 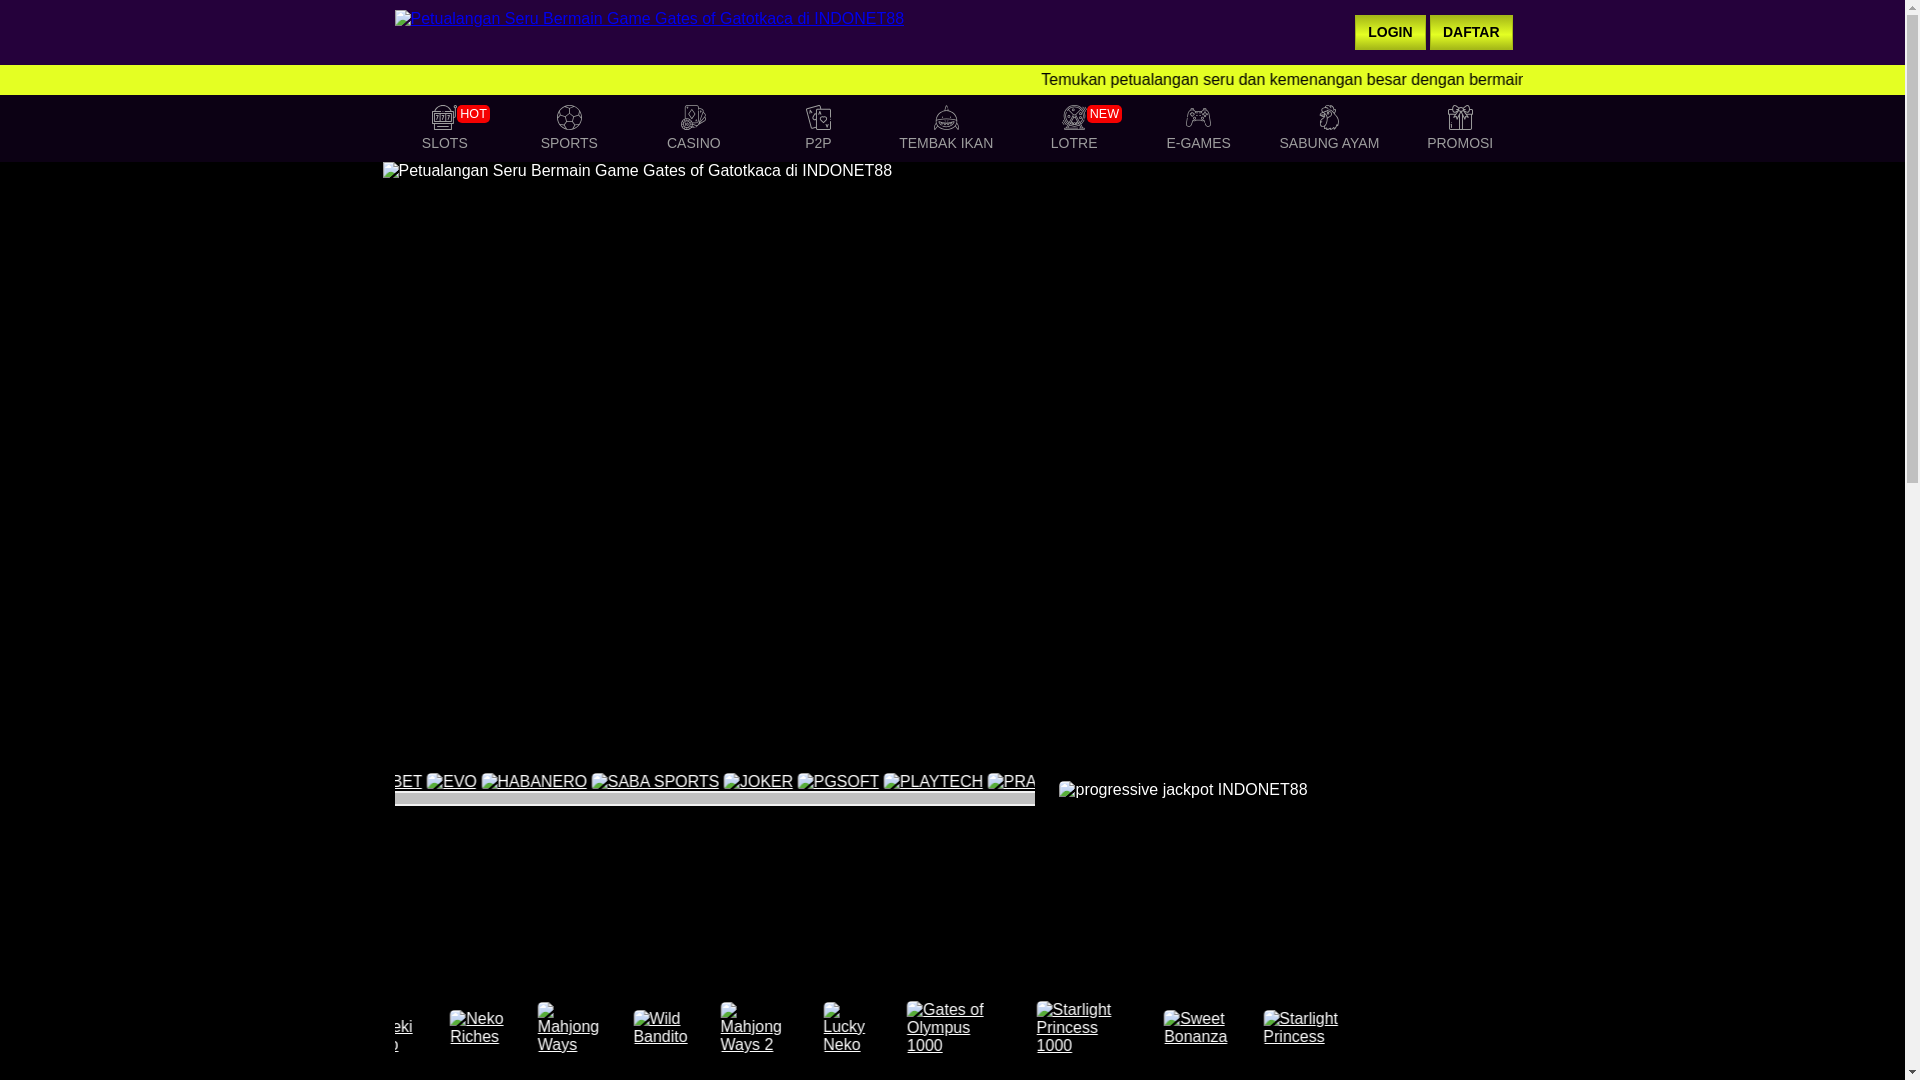 What do you see at coordinates (694, 130) in the screenshot?
I see `DAFTAR` at bounding box center [694, 130].